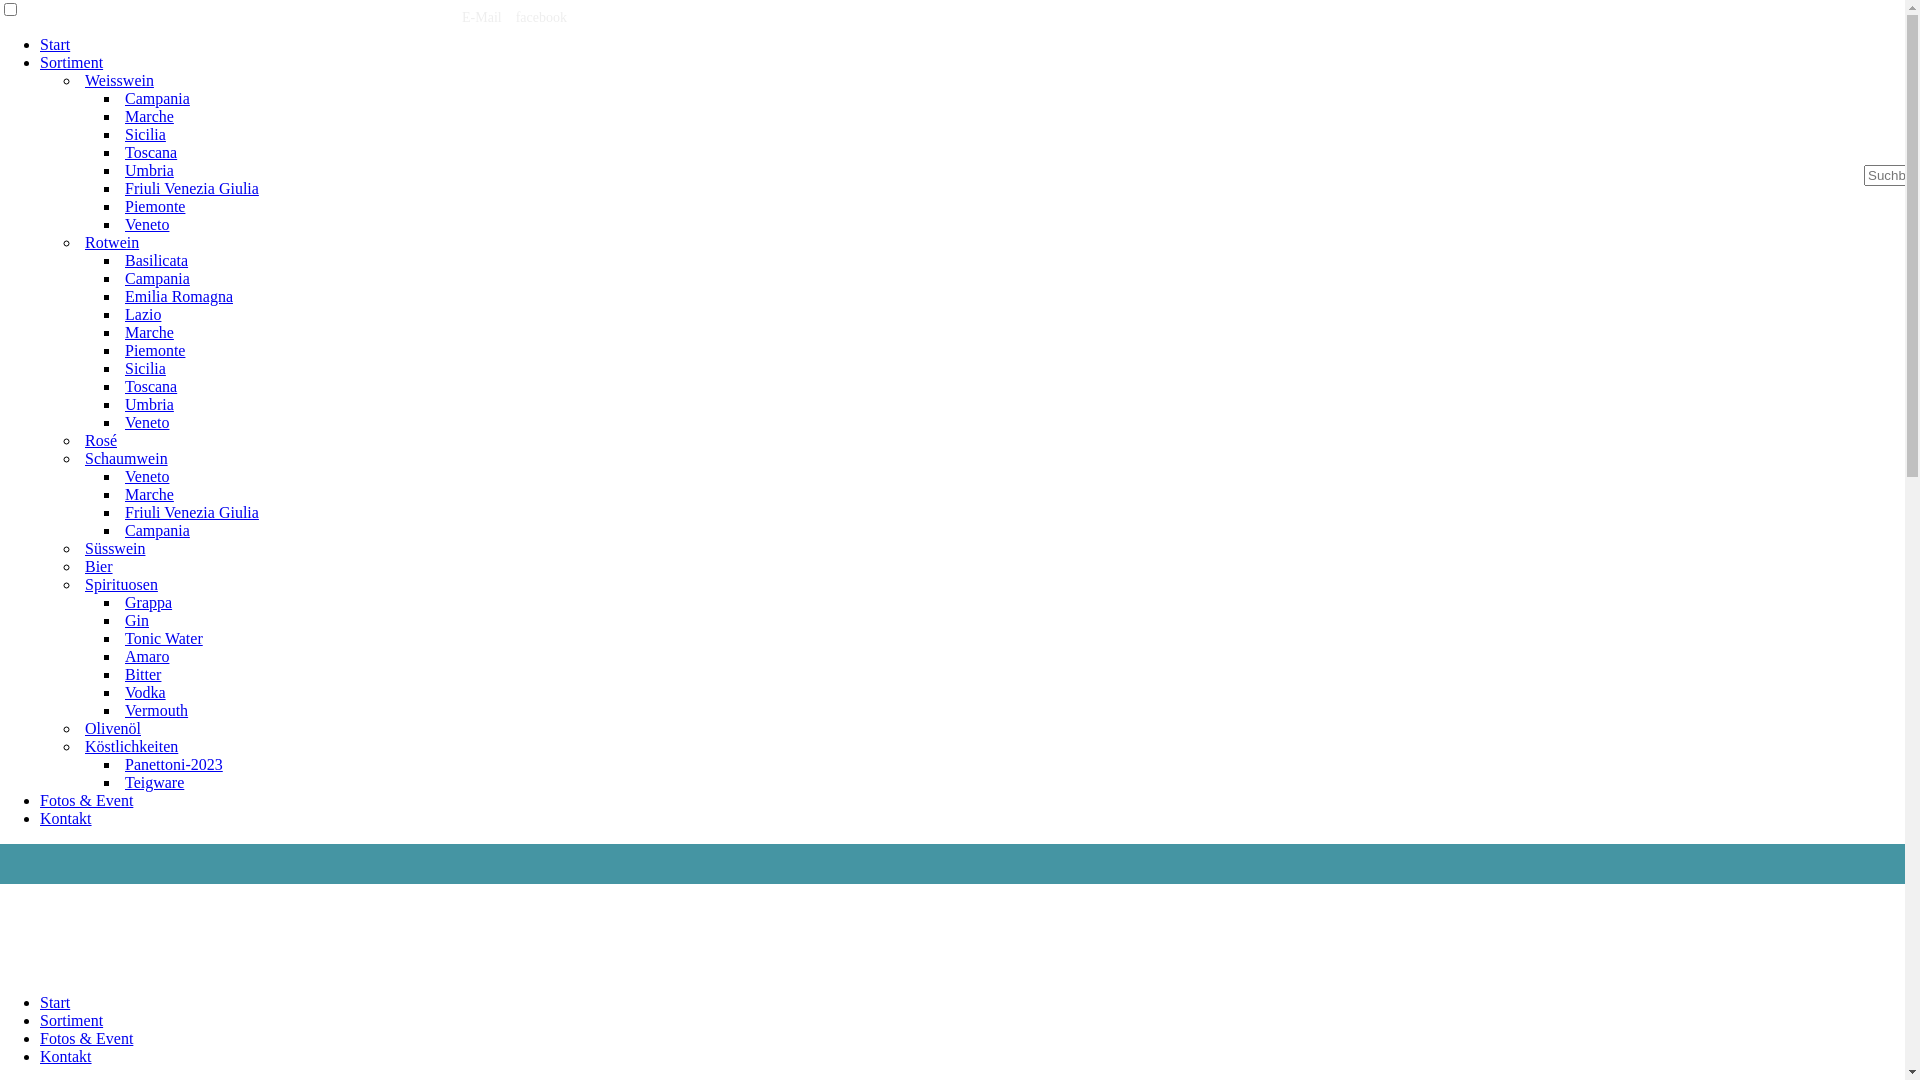 This screenshot has height=1080, width=1920. Describe the element at coordinates (126, 458) in the screenshot. I see `Schaumwein` at that location.